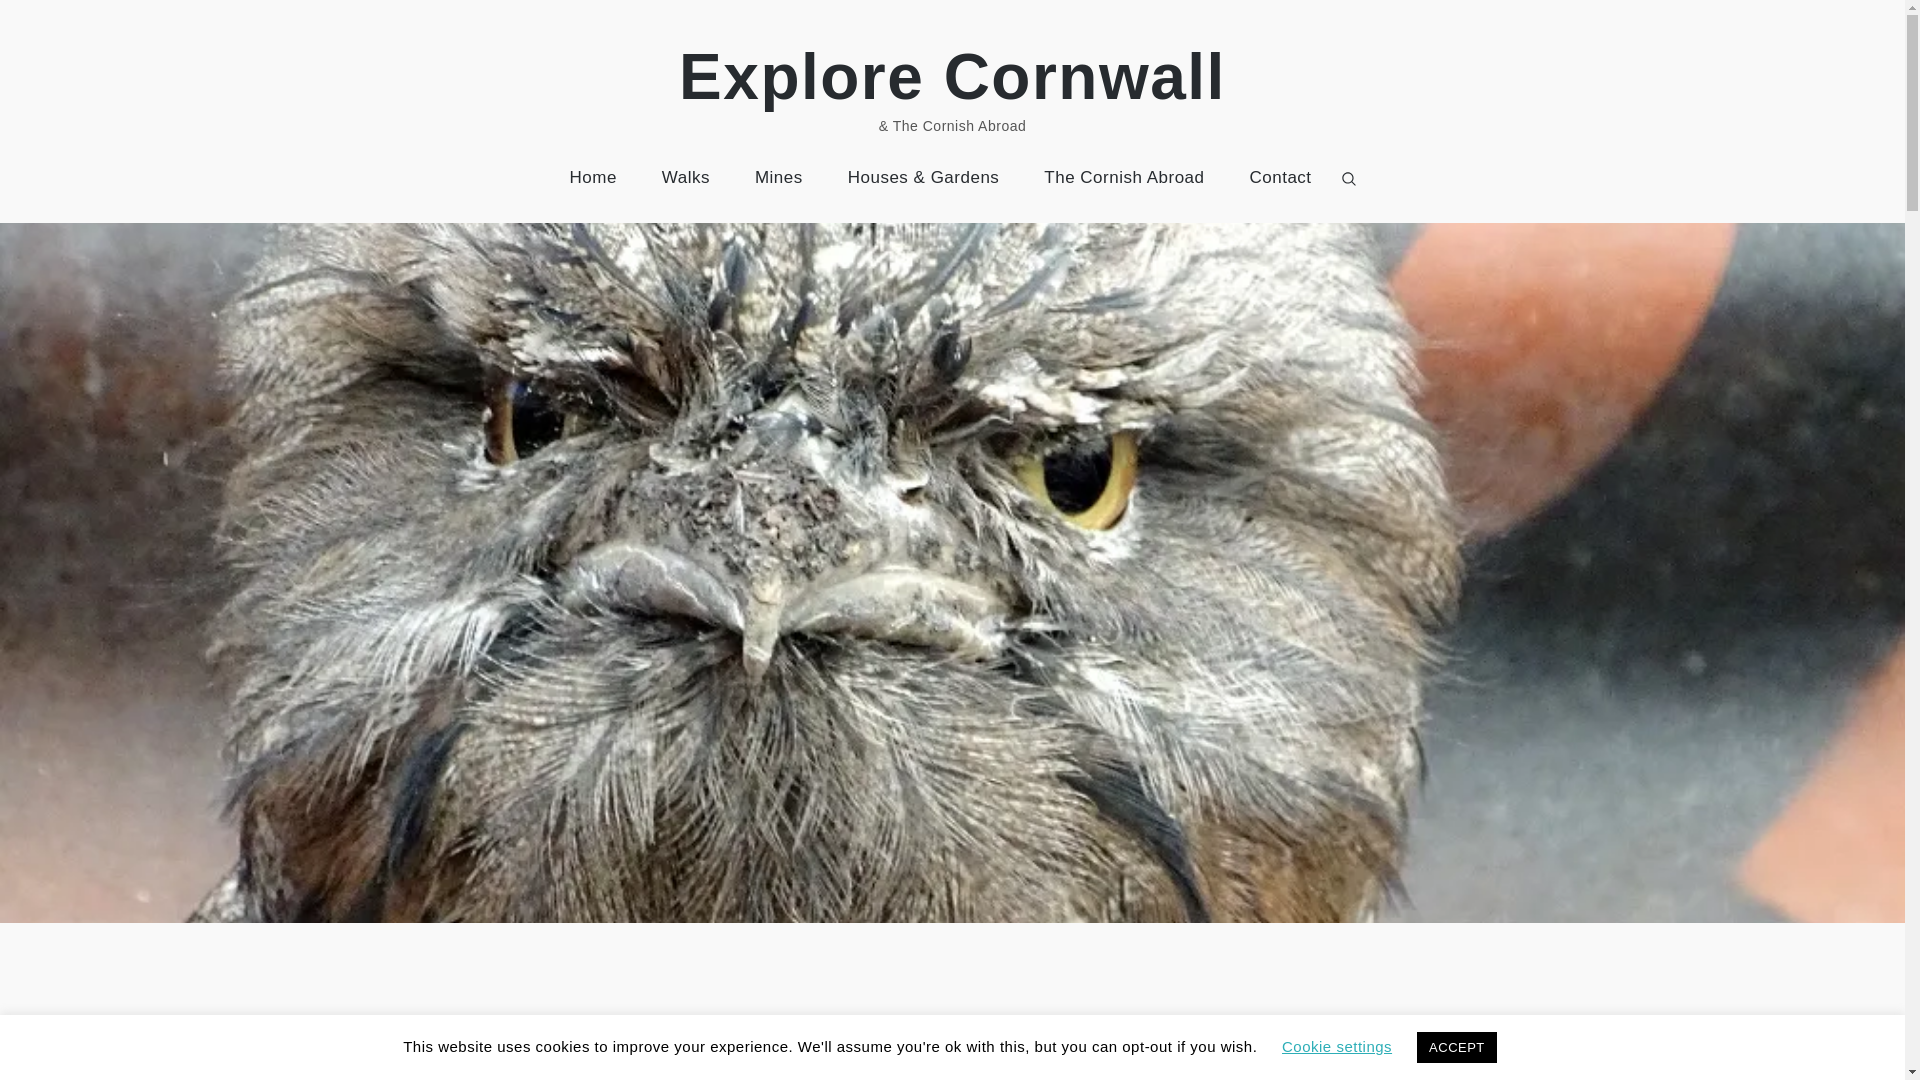 The width and height of the screenshot is (1920, 1080). Describe the element at coordinates (1124, 177) in the screenshot. I see `The Cornish Abroad` at that location.